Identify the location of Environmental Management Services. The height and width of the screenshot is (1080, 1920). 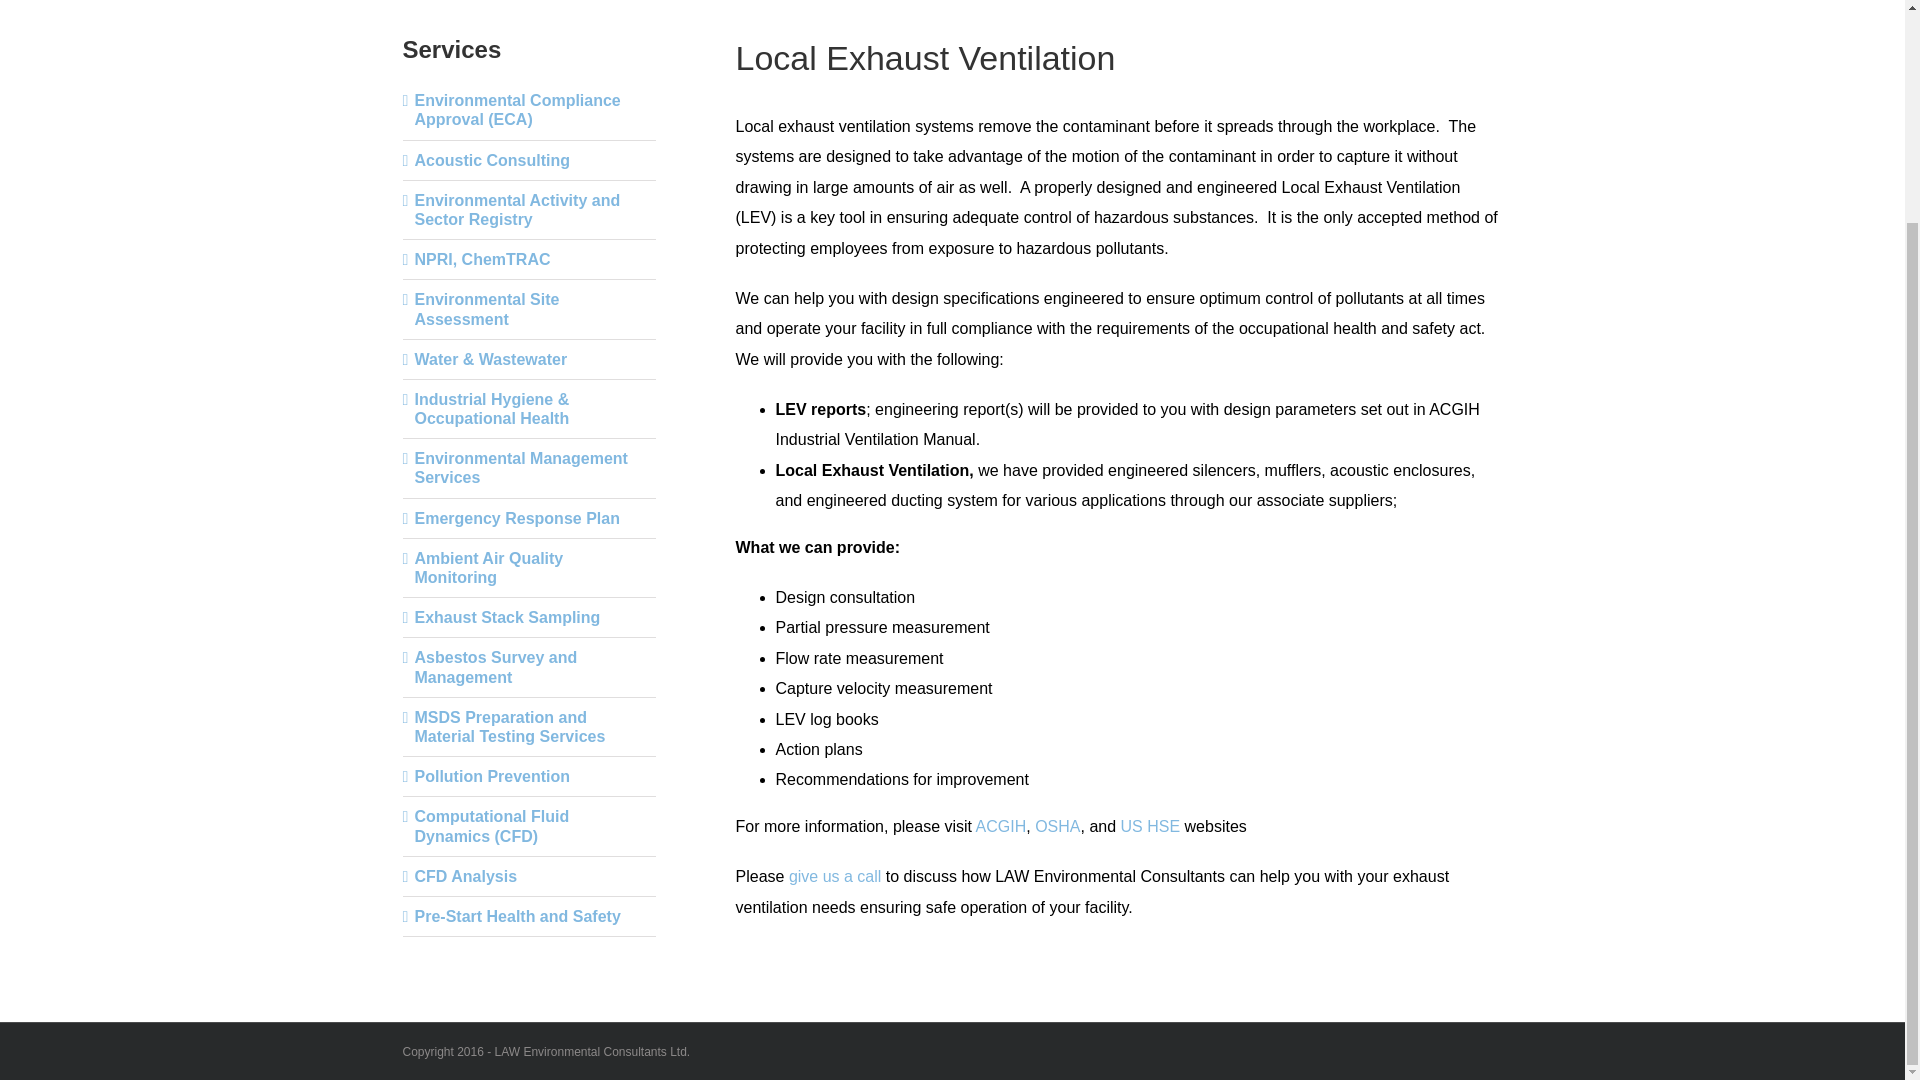
(520, 468).